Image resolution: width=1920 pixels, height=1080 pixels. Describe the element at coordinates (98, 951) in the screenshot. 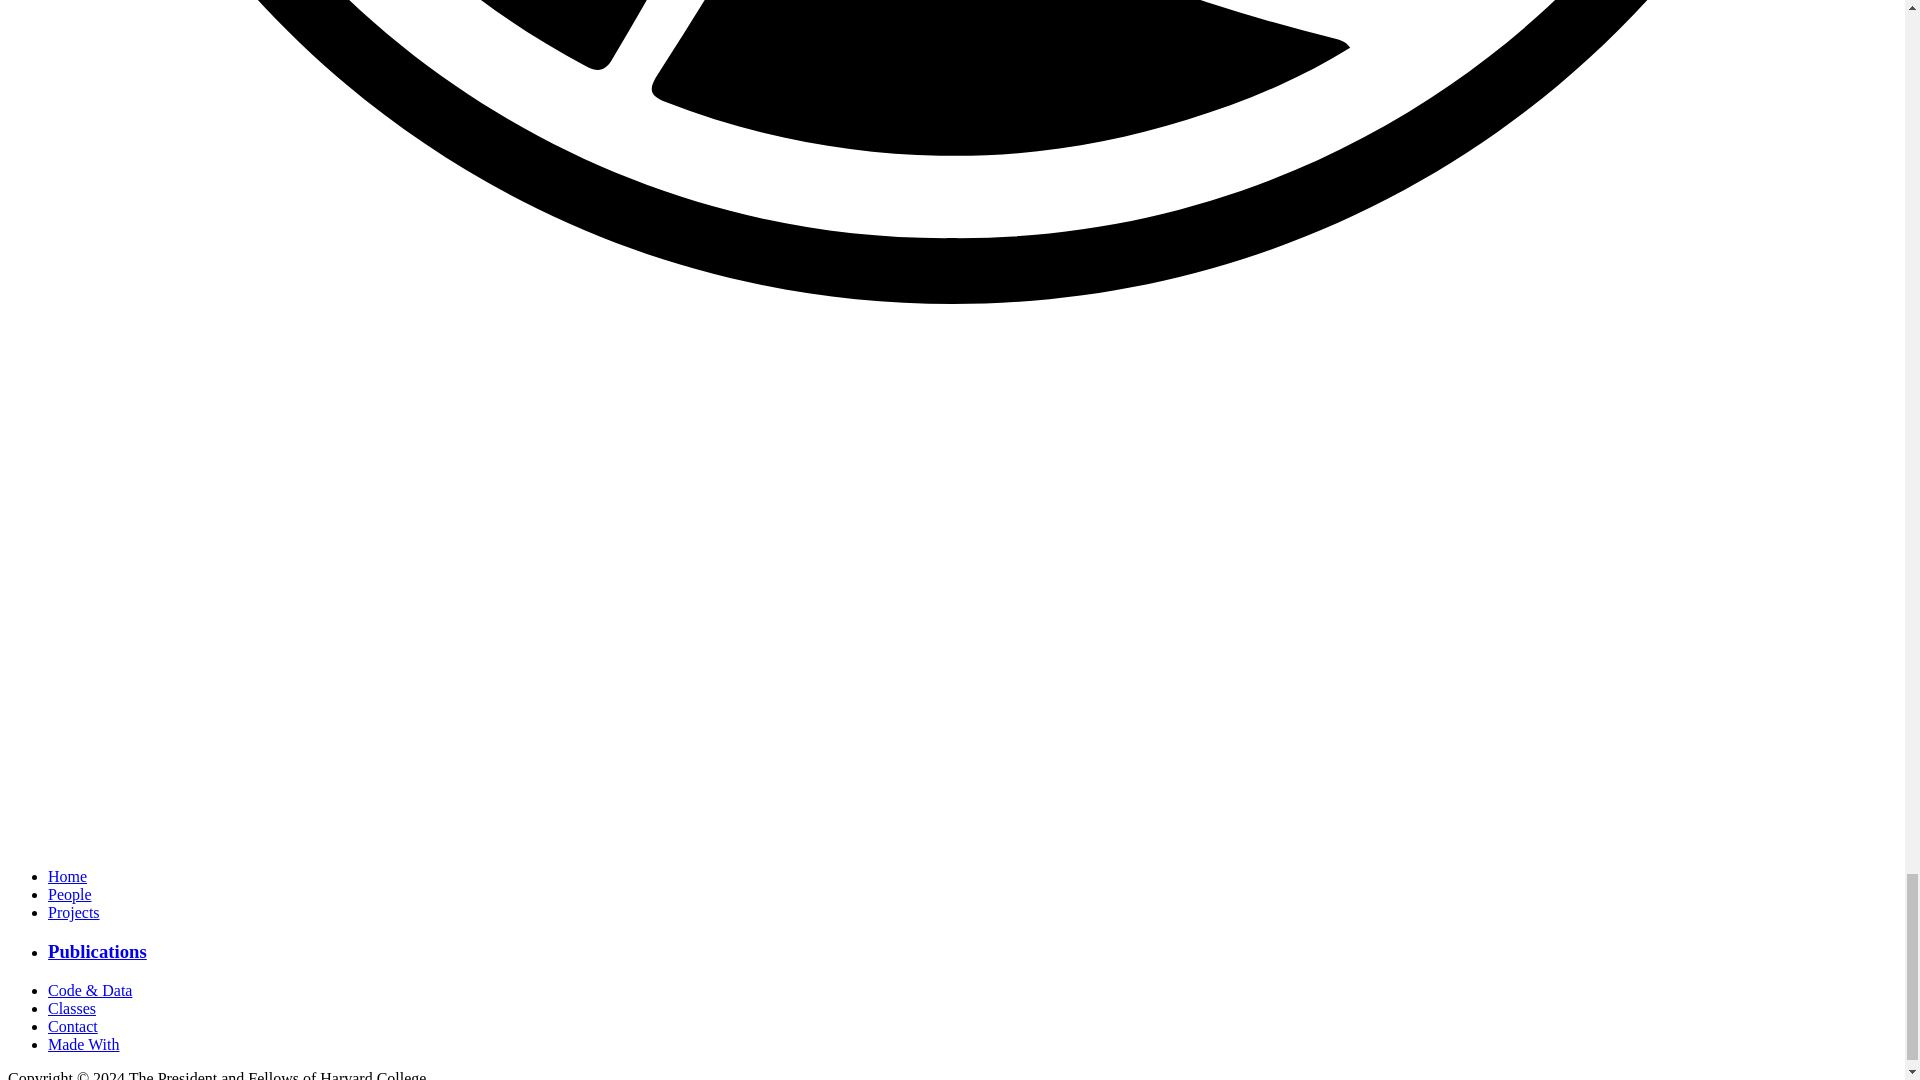

I see `Publications` at that location.